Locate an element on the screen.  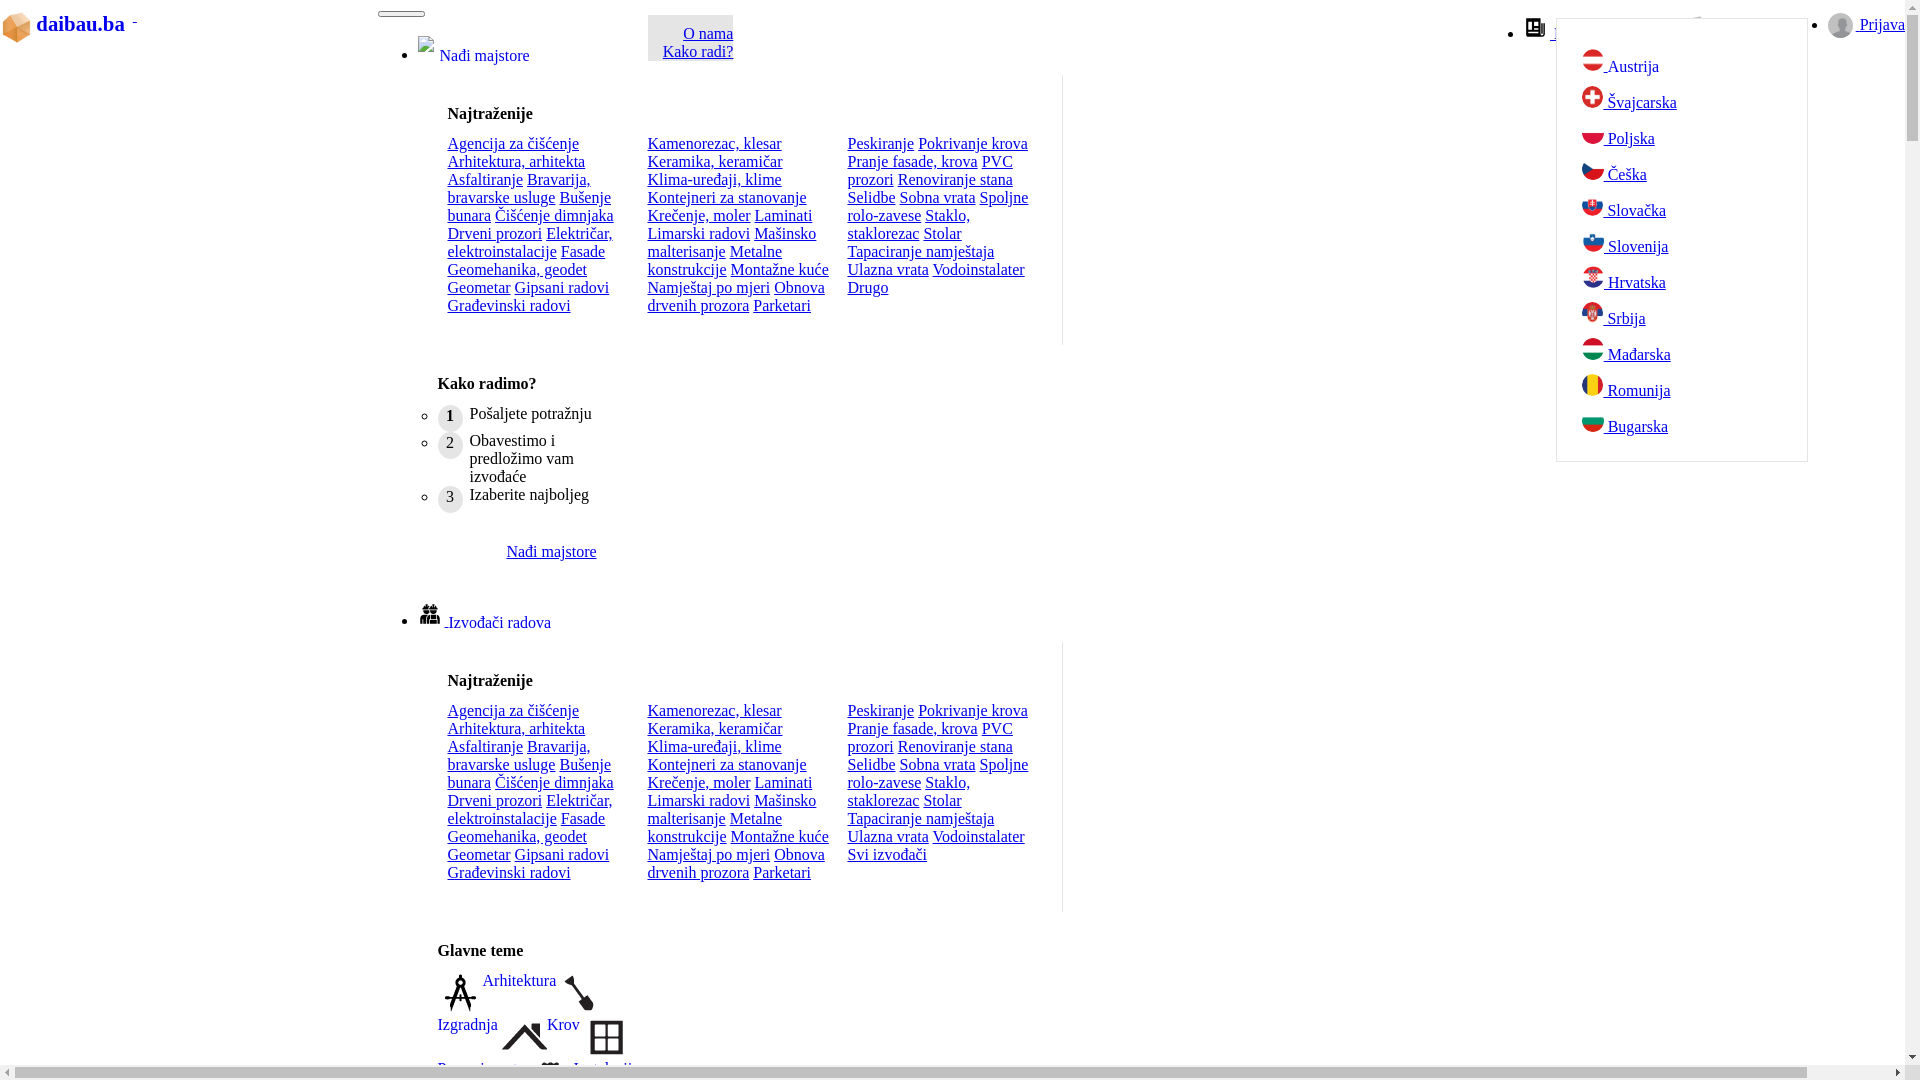
Arhitektura, arhitekta is located at coordinates (517, 728).